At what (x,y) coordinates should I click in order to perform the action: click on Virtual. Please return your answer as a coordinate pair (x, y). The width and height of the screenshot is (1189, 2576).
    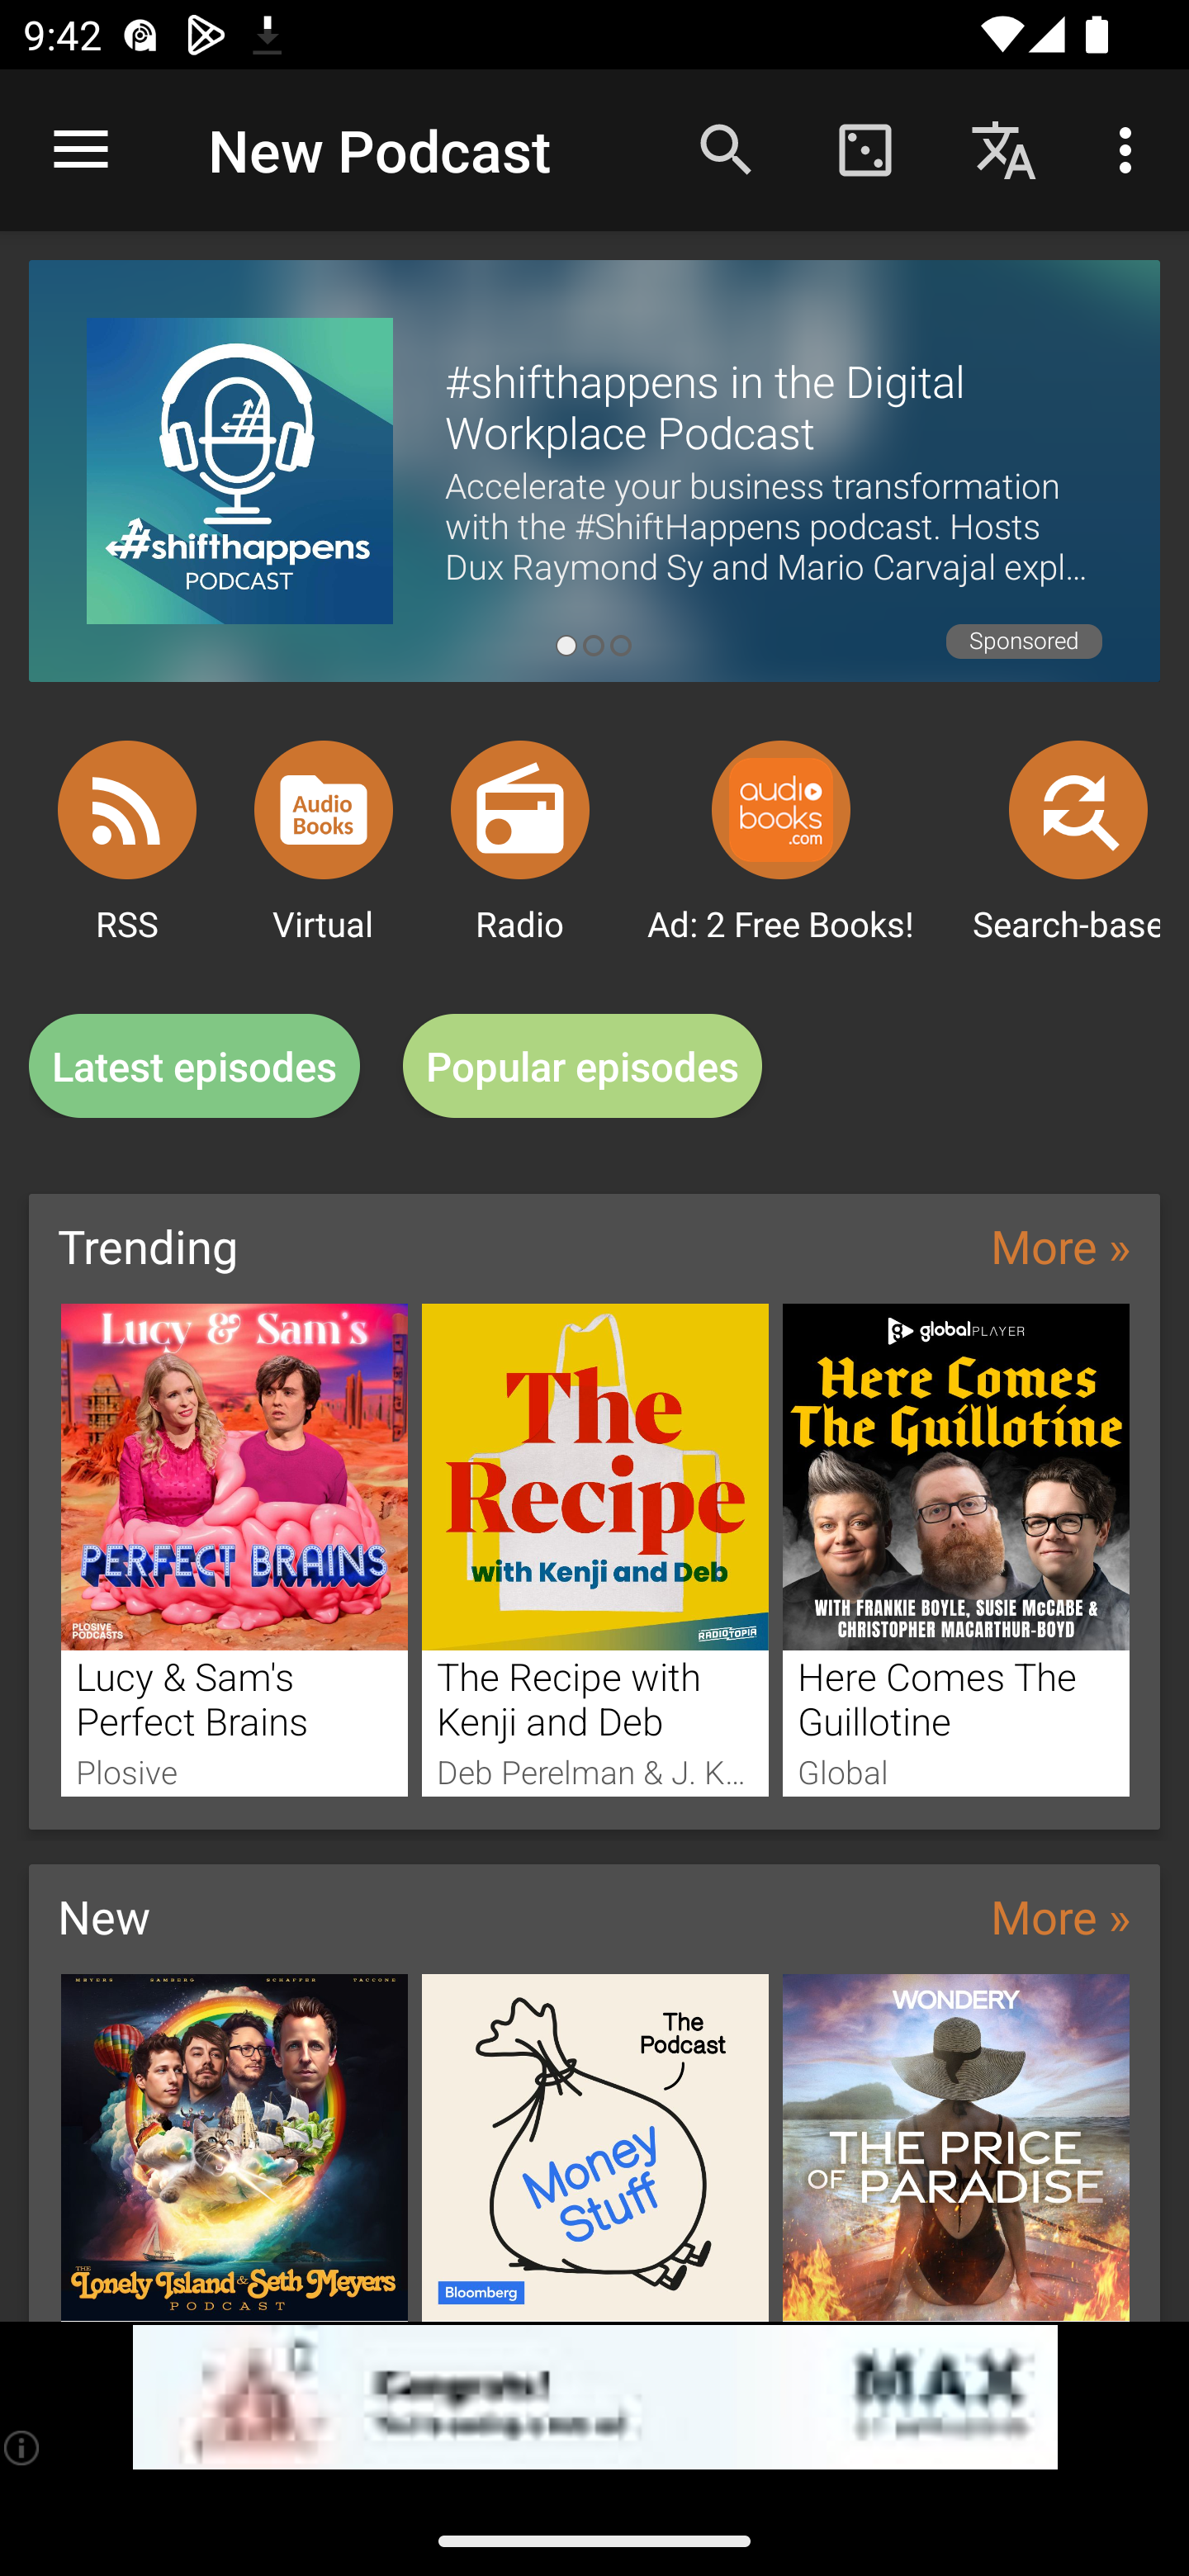
    Looking at the image, I should click on (324, 809).